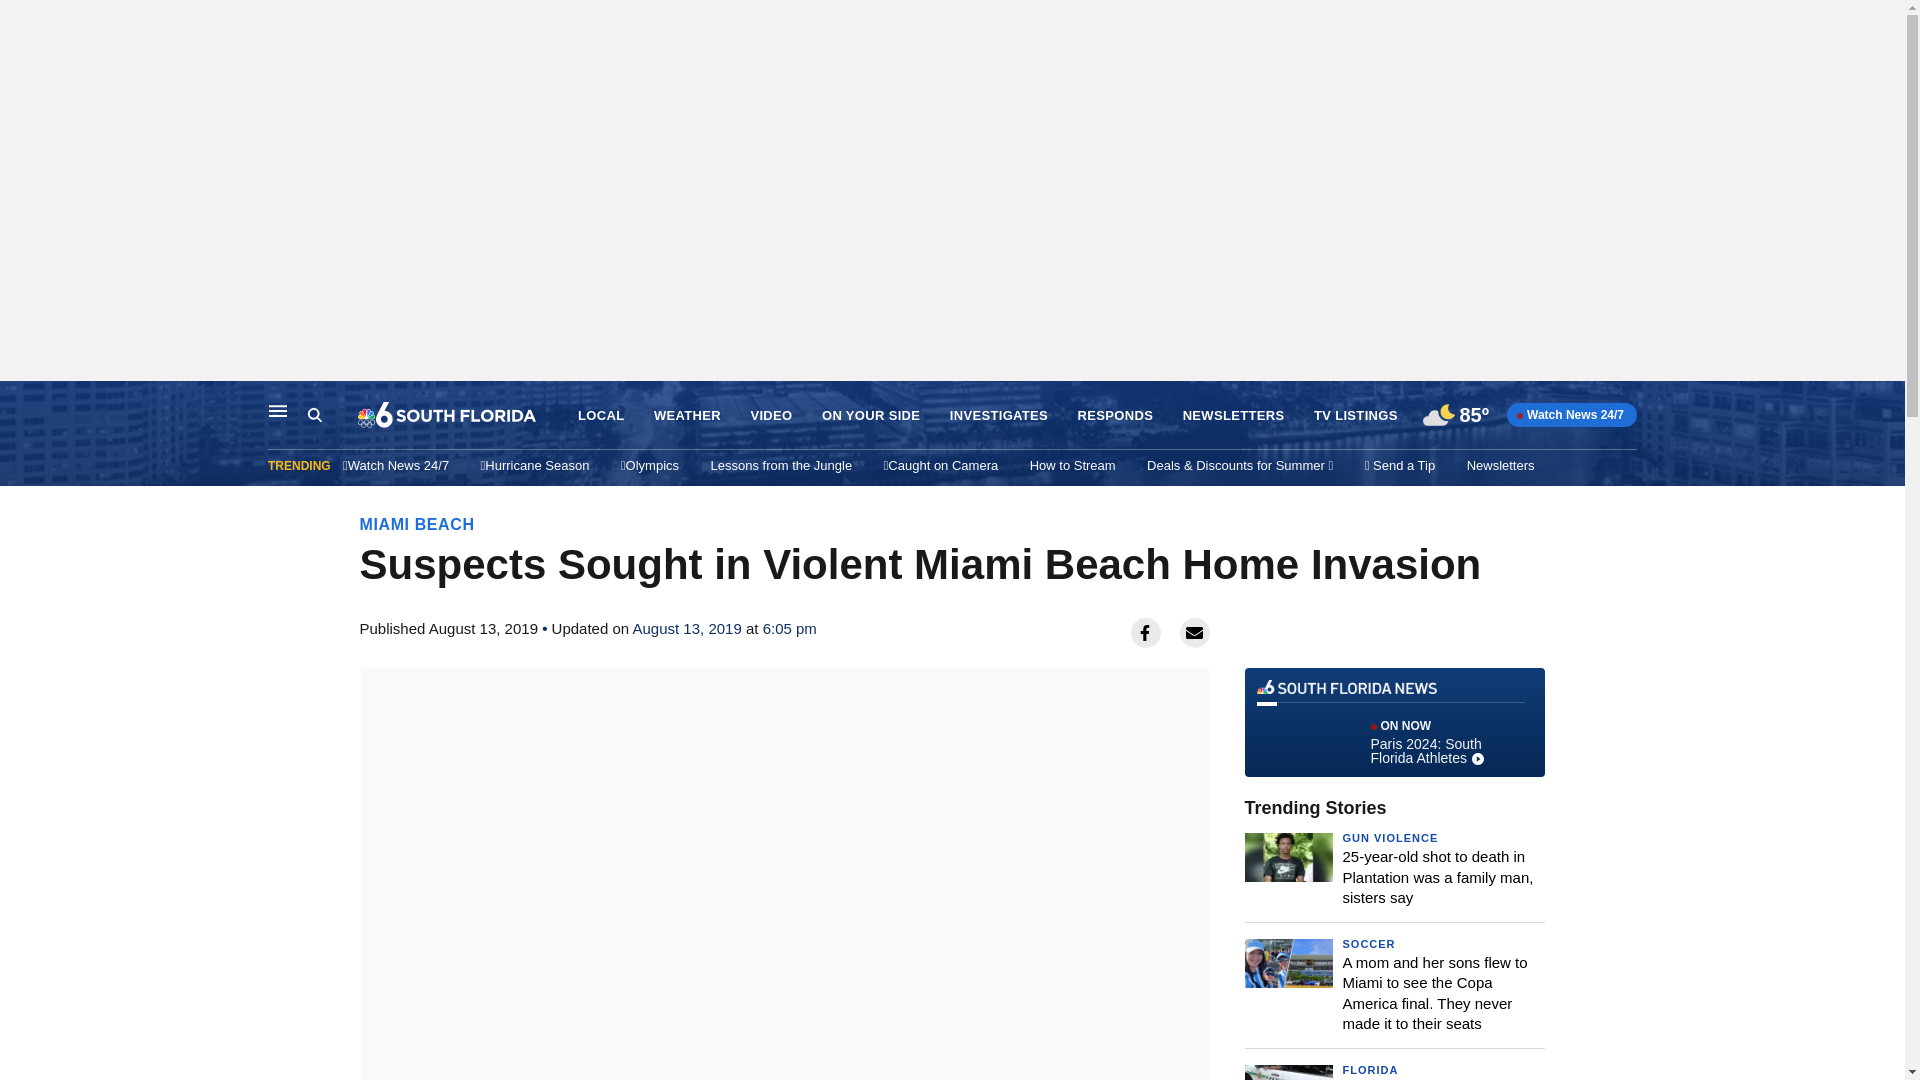  Describe the element at coordinates (1394, 722) in the screenshot. I see `How to Stream` at that location.